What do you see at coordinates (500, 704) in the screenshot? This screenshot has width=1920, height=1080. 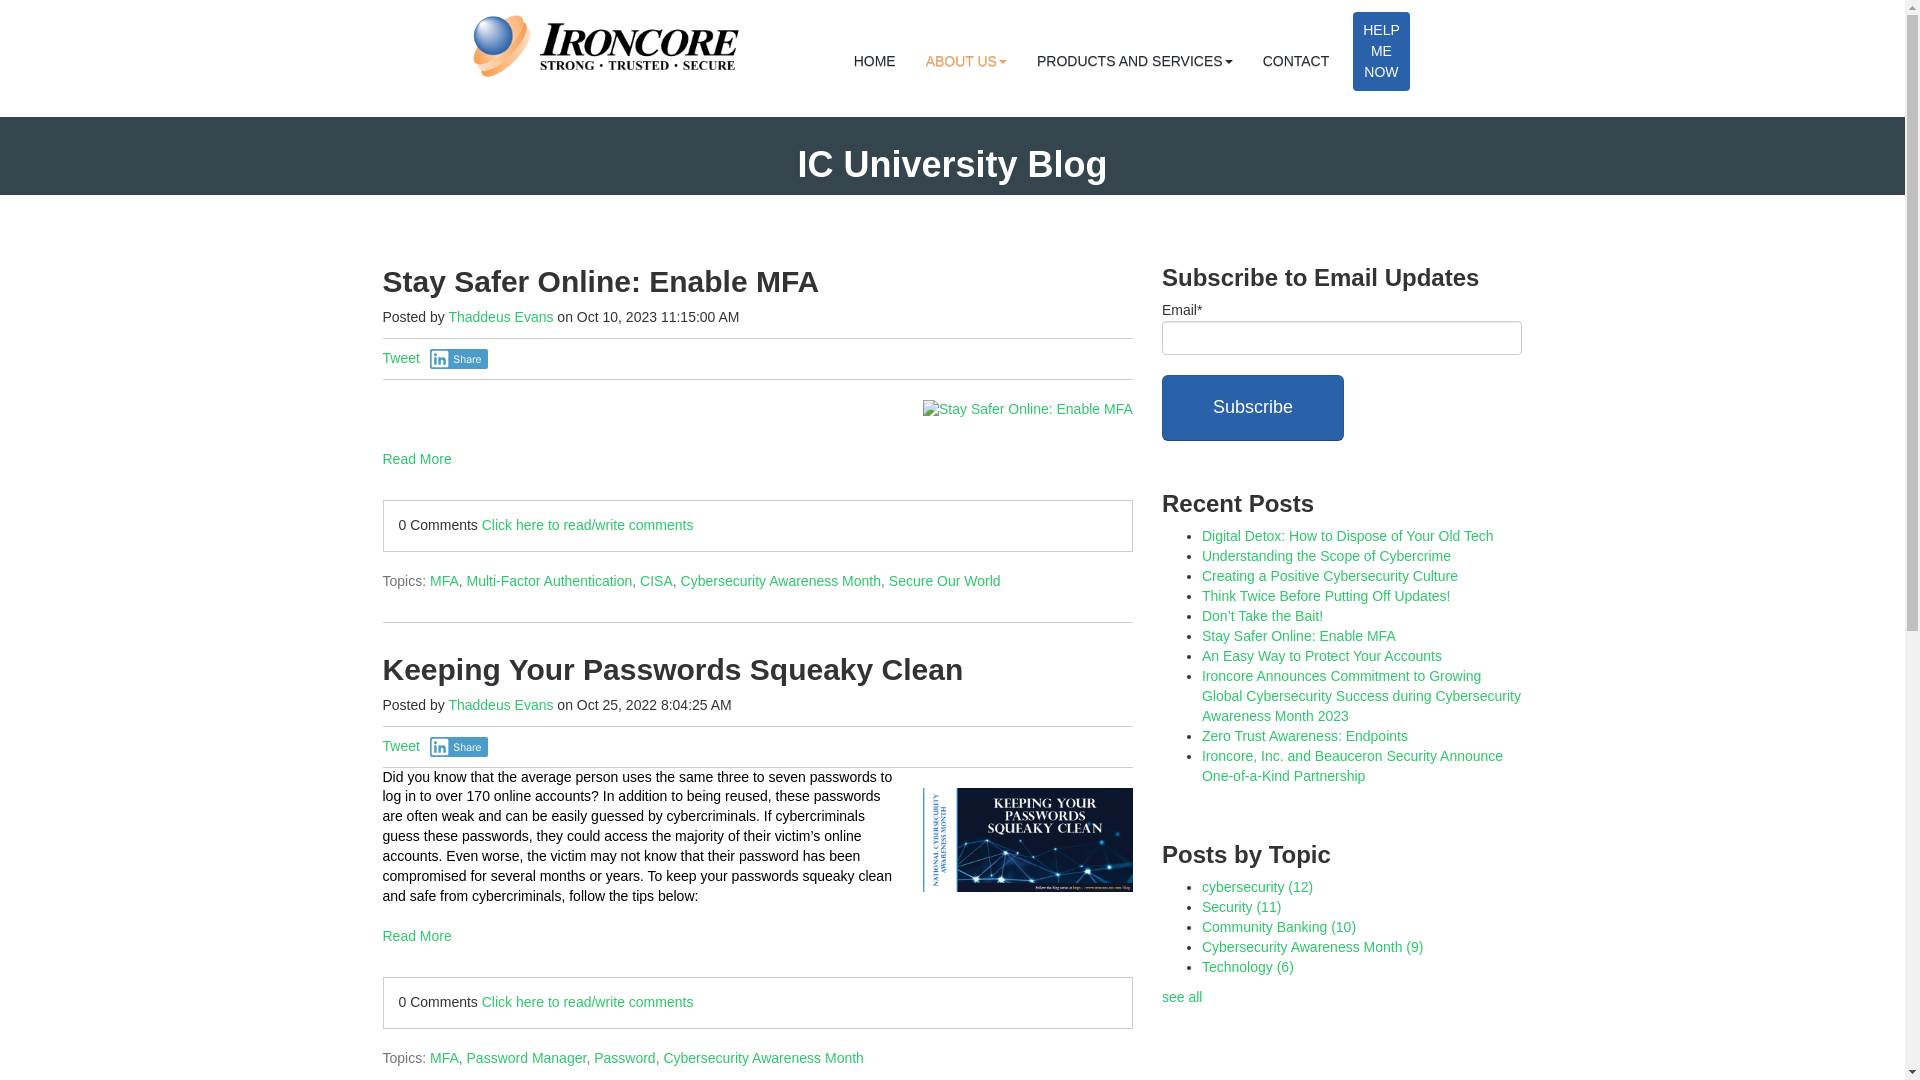 I see `Thaddeus Evans` at bounding box center [500, 704].